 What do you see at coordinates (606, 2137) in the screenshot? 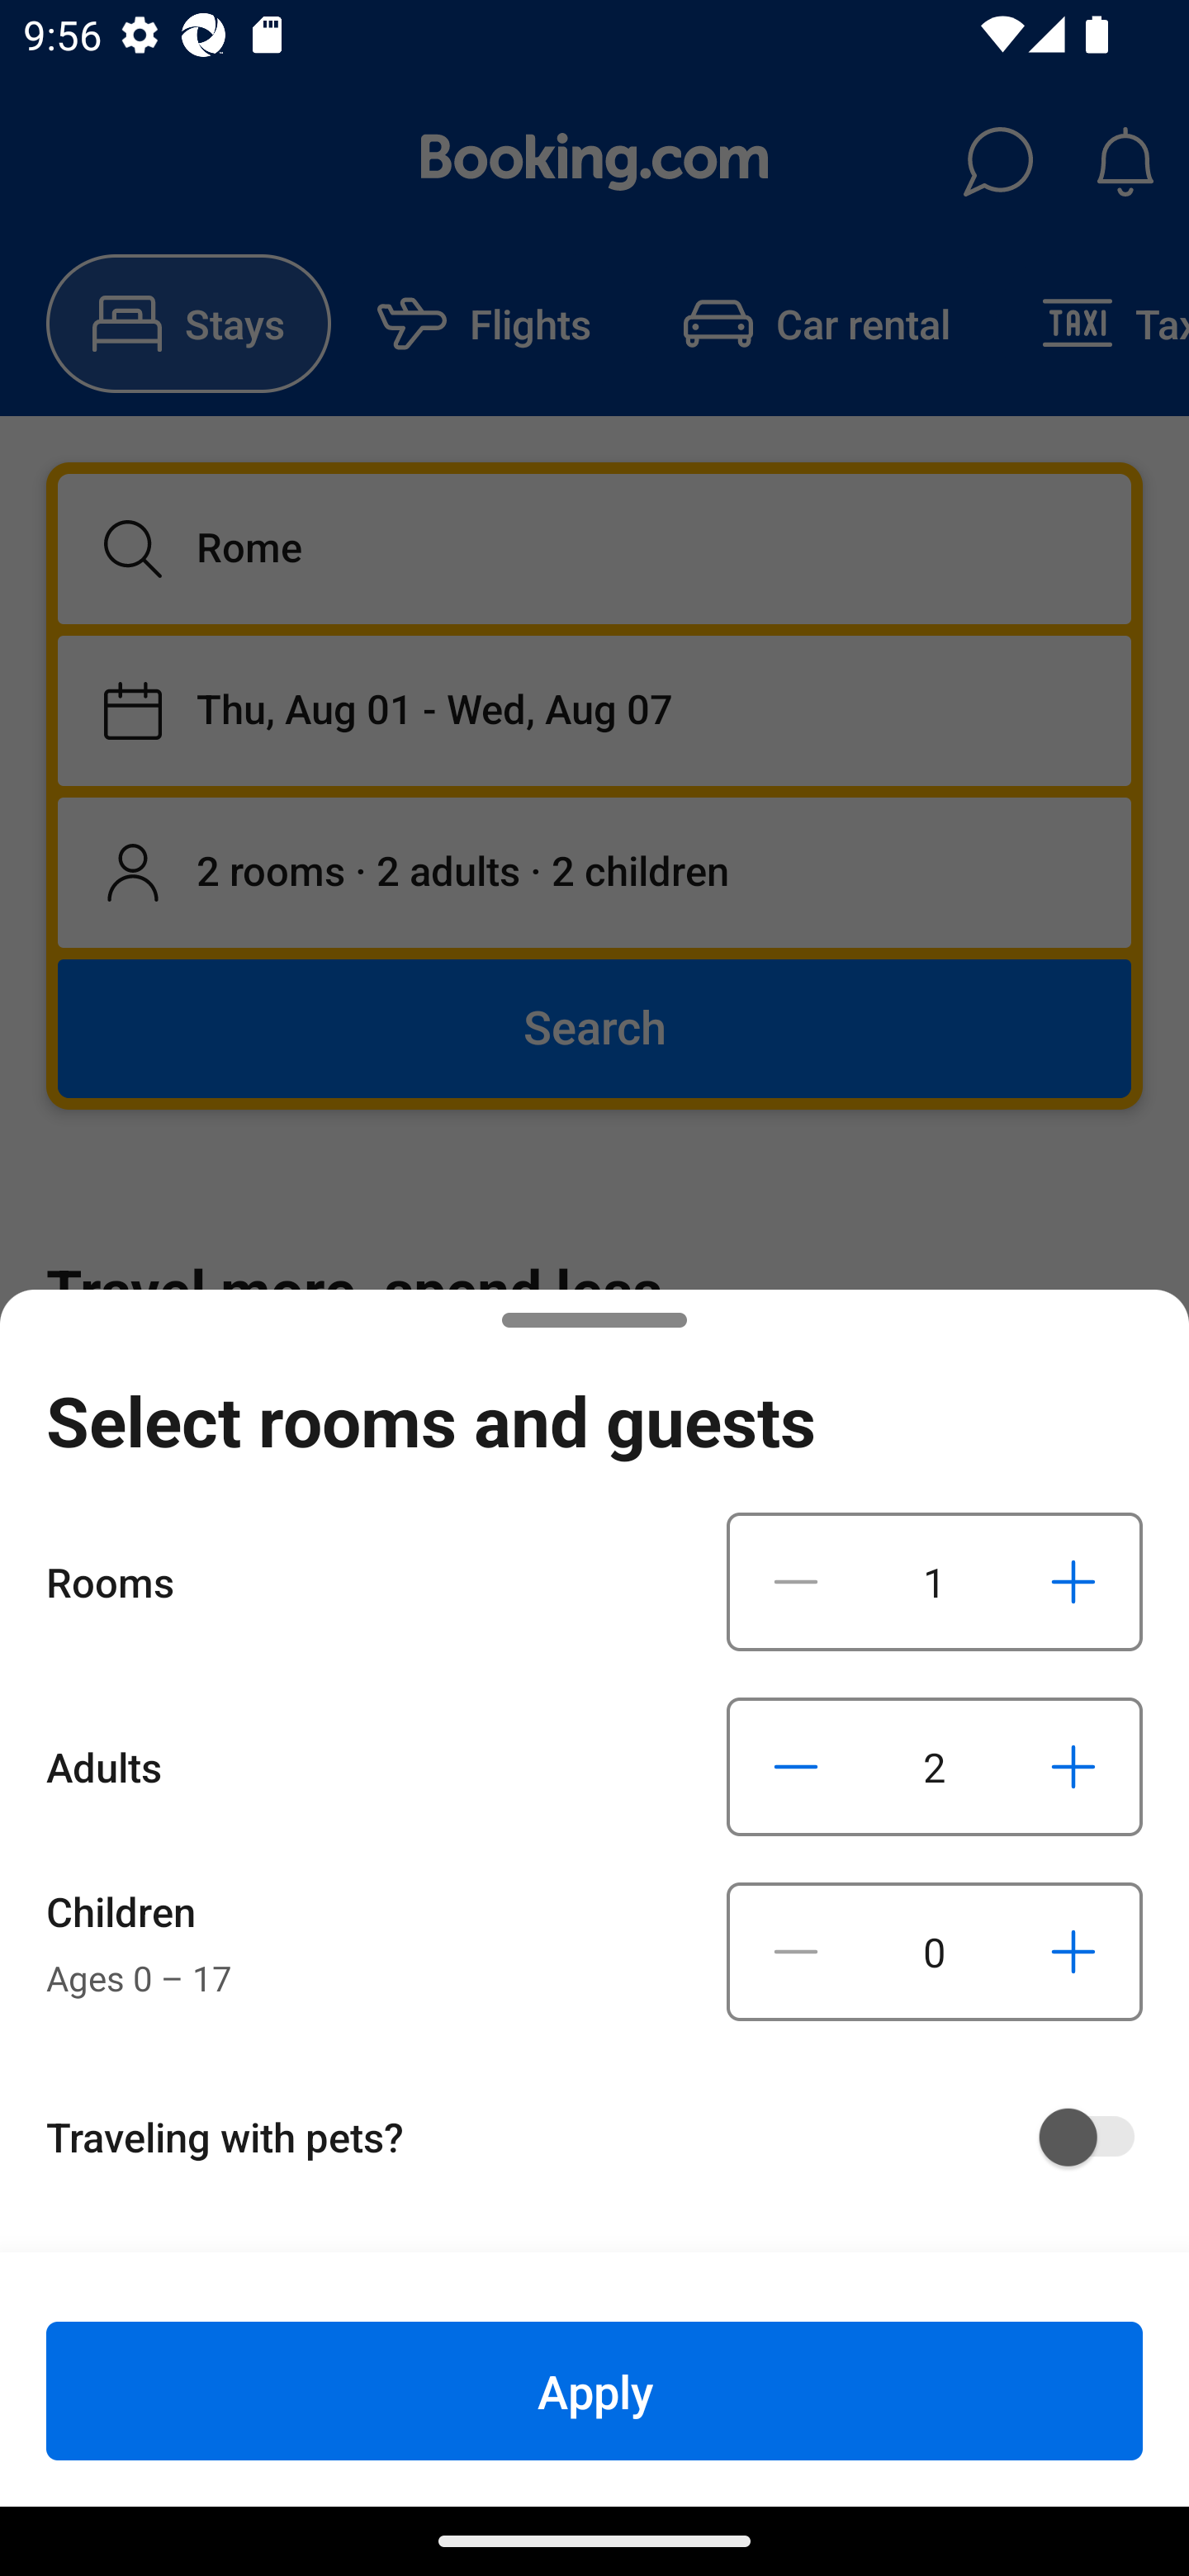
I see `Traveling with pets?` at bounding box center [606, 2137].